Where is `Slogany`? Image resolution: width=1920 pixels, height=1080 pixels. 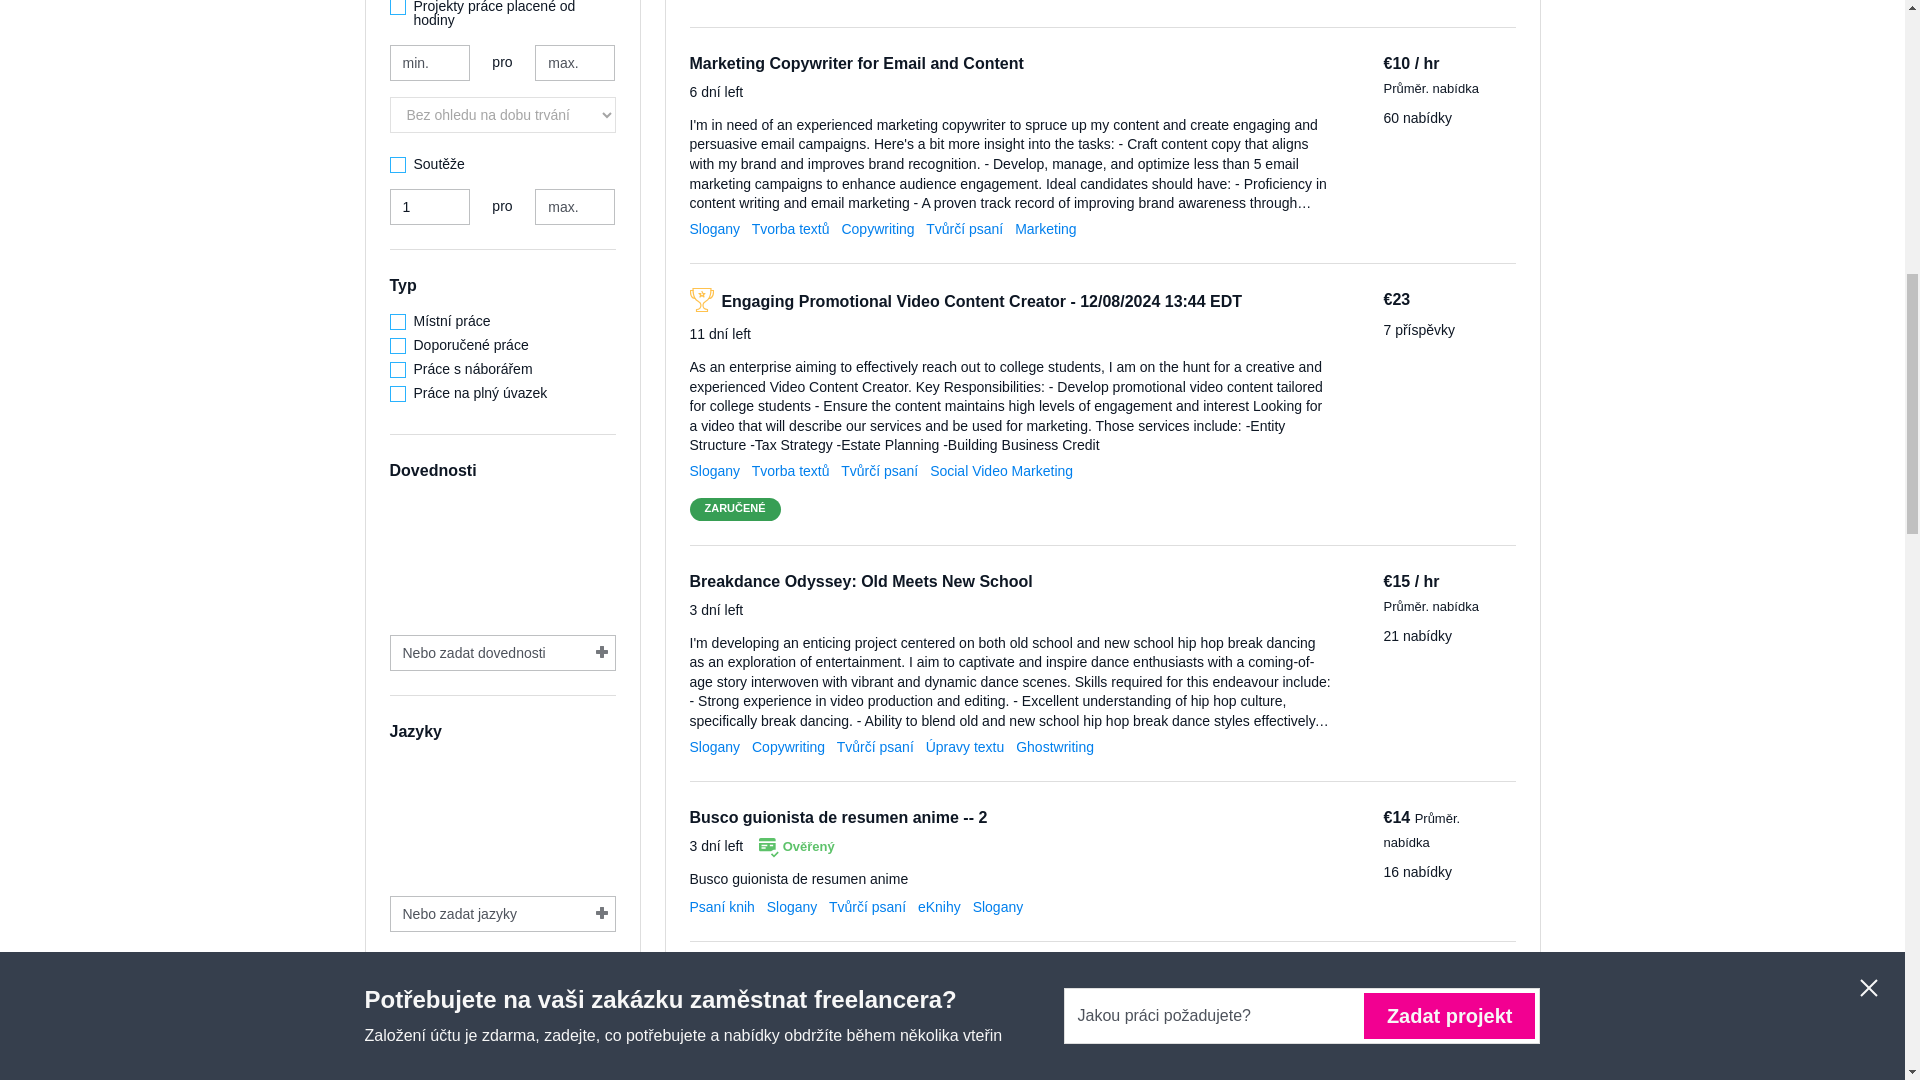 Slogany is located at coordinates (715, 228).